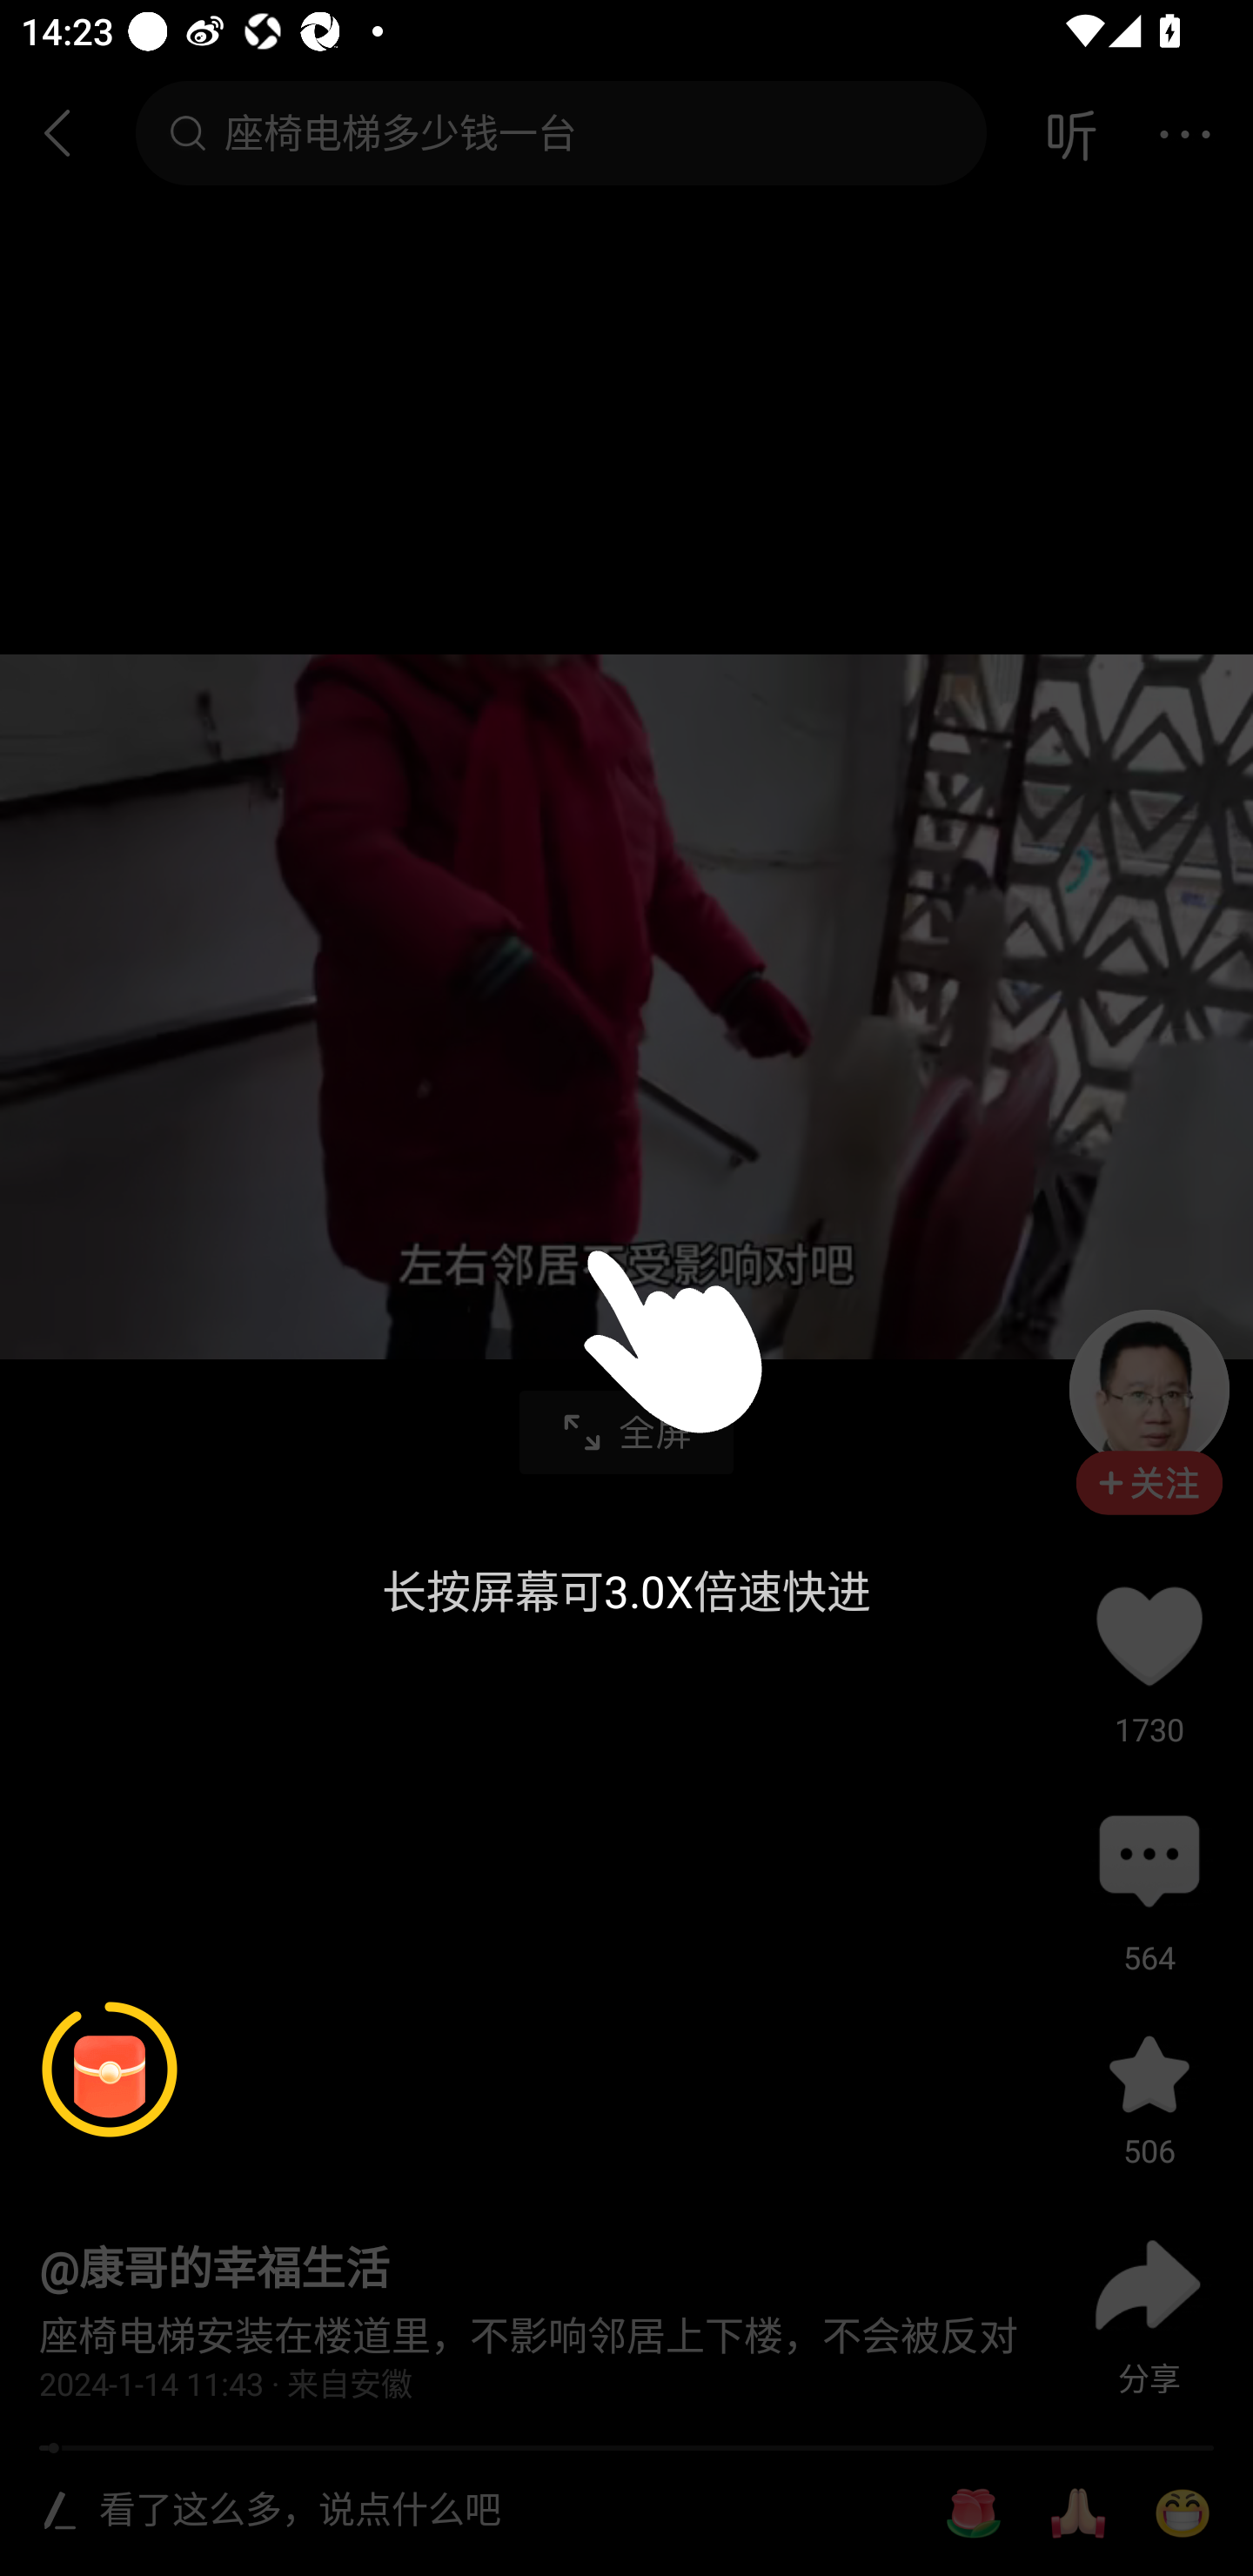 The height and width of the screenshot is (2576, 1253). Describe the element at coordinates (1183, 2513) in the screenshot. I see `[呲牙]` at that location.